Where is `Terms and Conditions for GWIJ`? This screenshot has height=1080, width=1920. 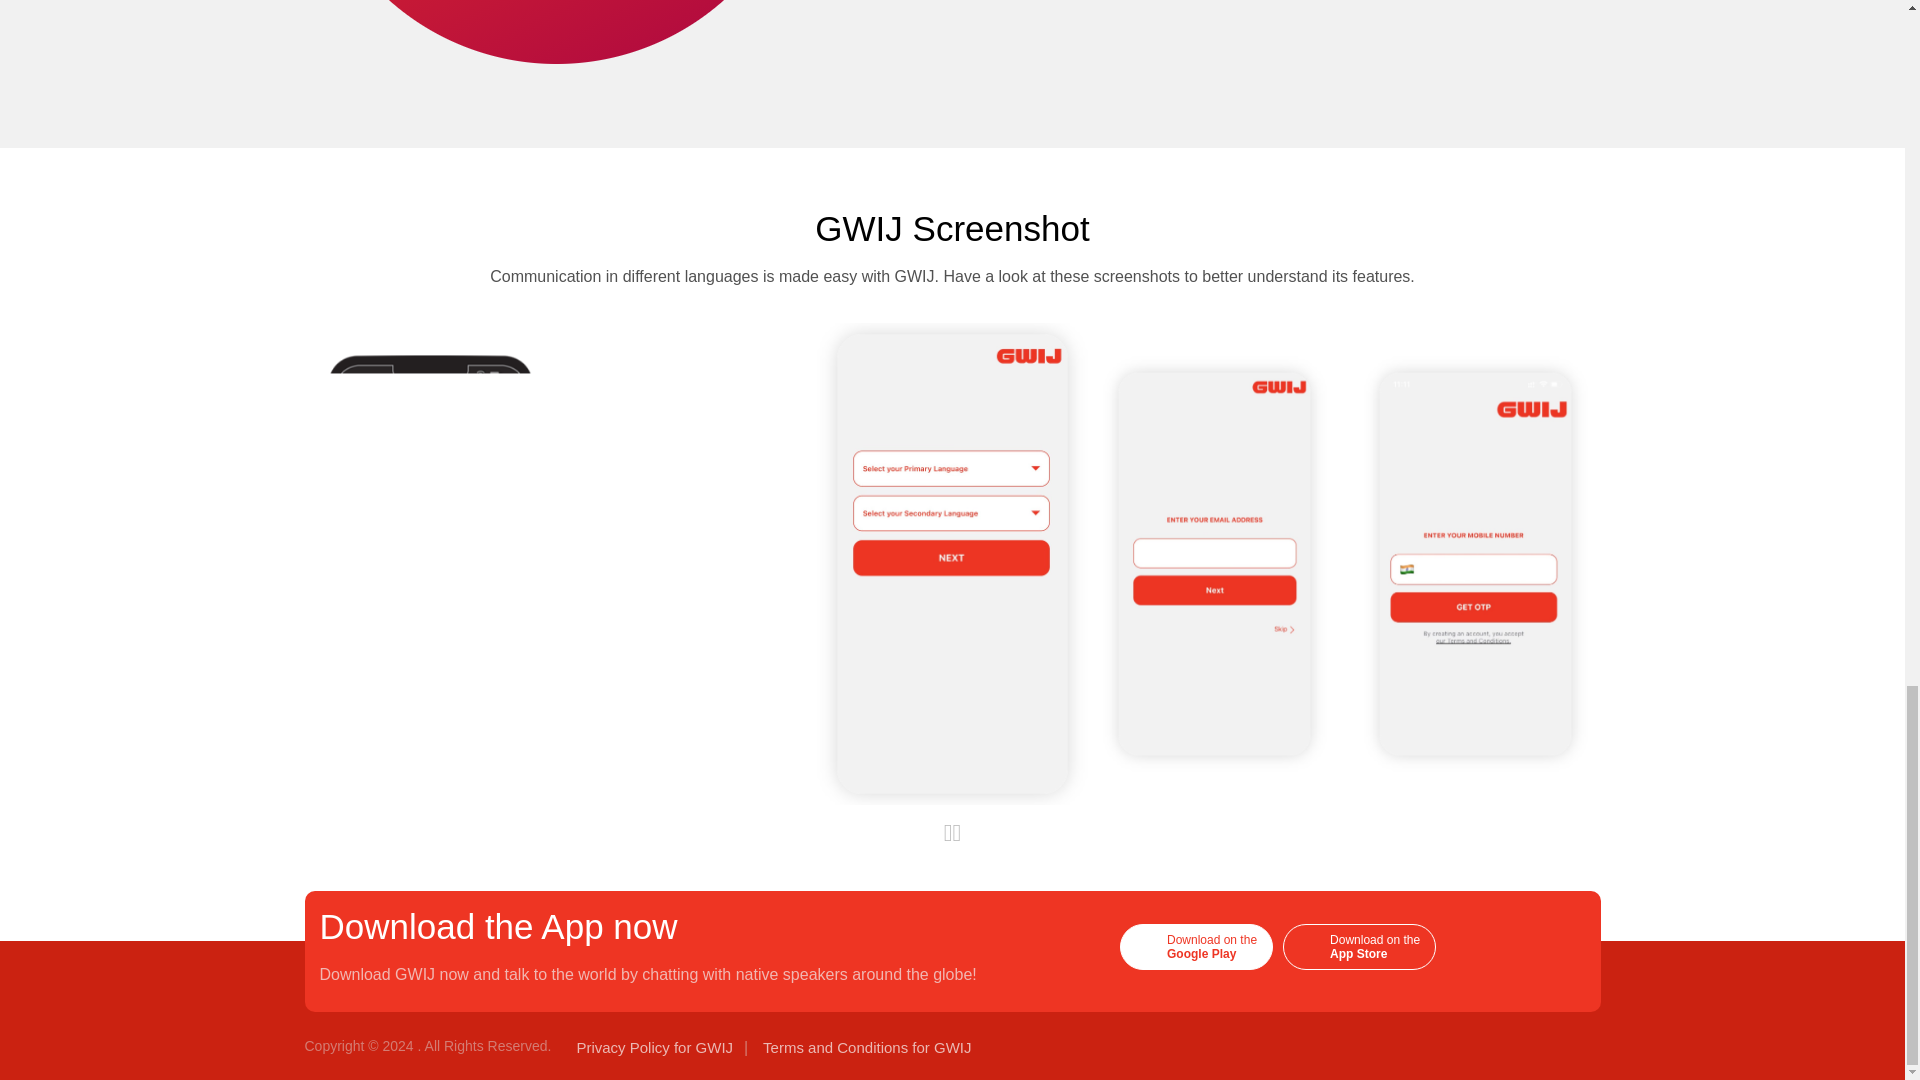
Terms and Conditions for GWIJ is located at coordinates (1196, 946).